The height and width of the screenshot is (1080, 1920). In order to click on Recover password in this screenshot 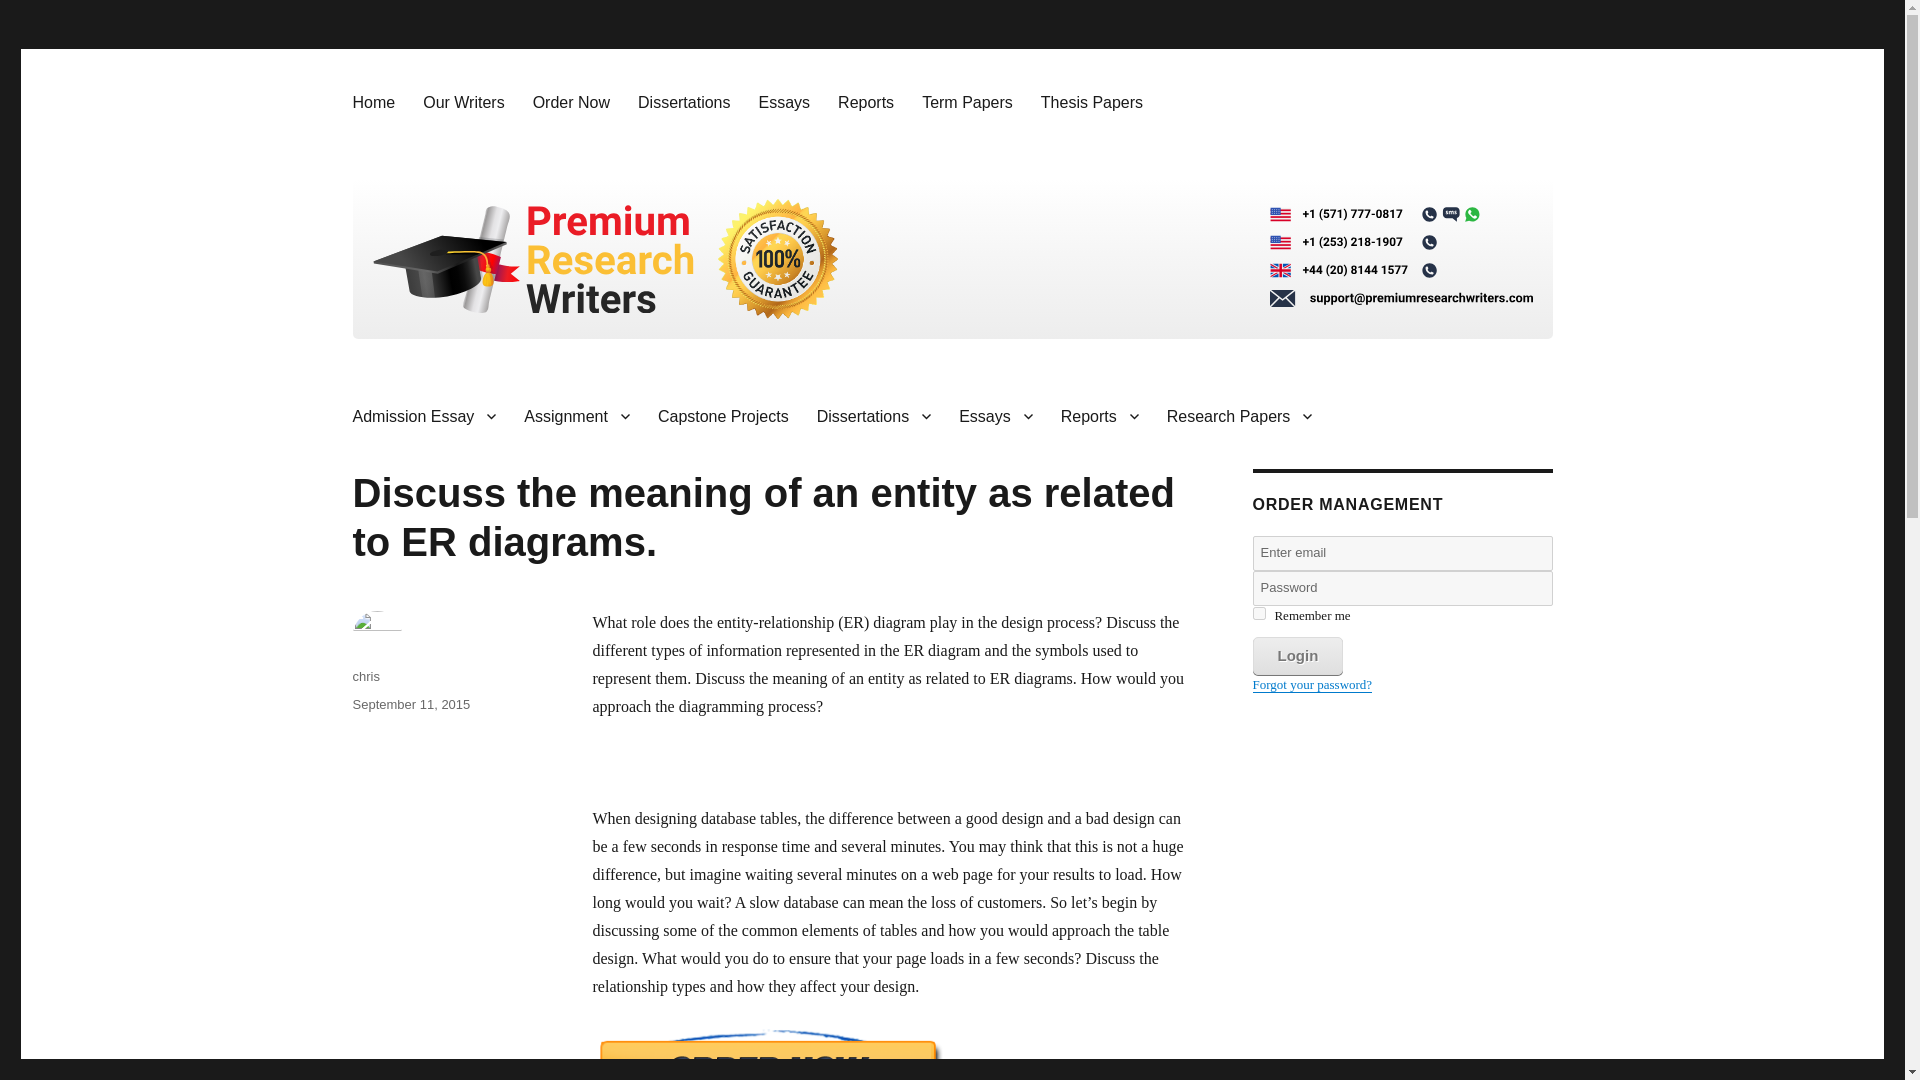, I will do `click(1312, 684)`.